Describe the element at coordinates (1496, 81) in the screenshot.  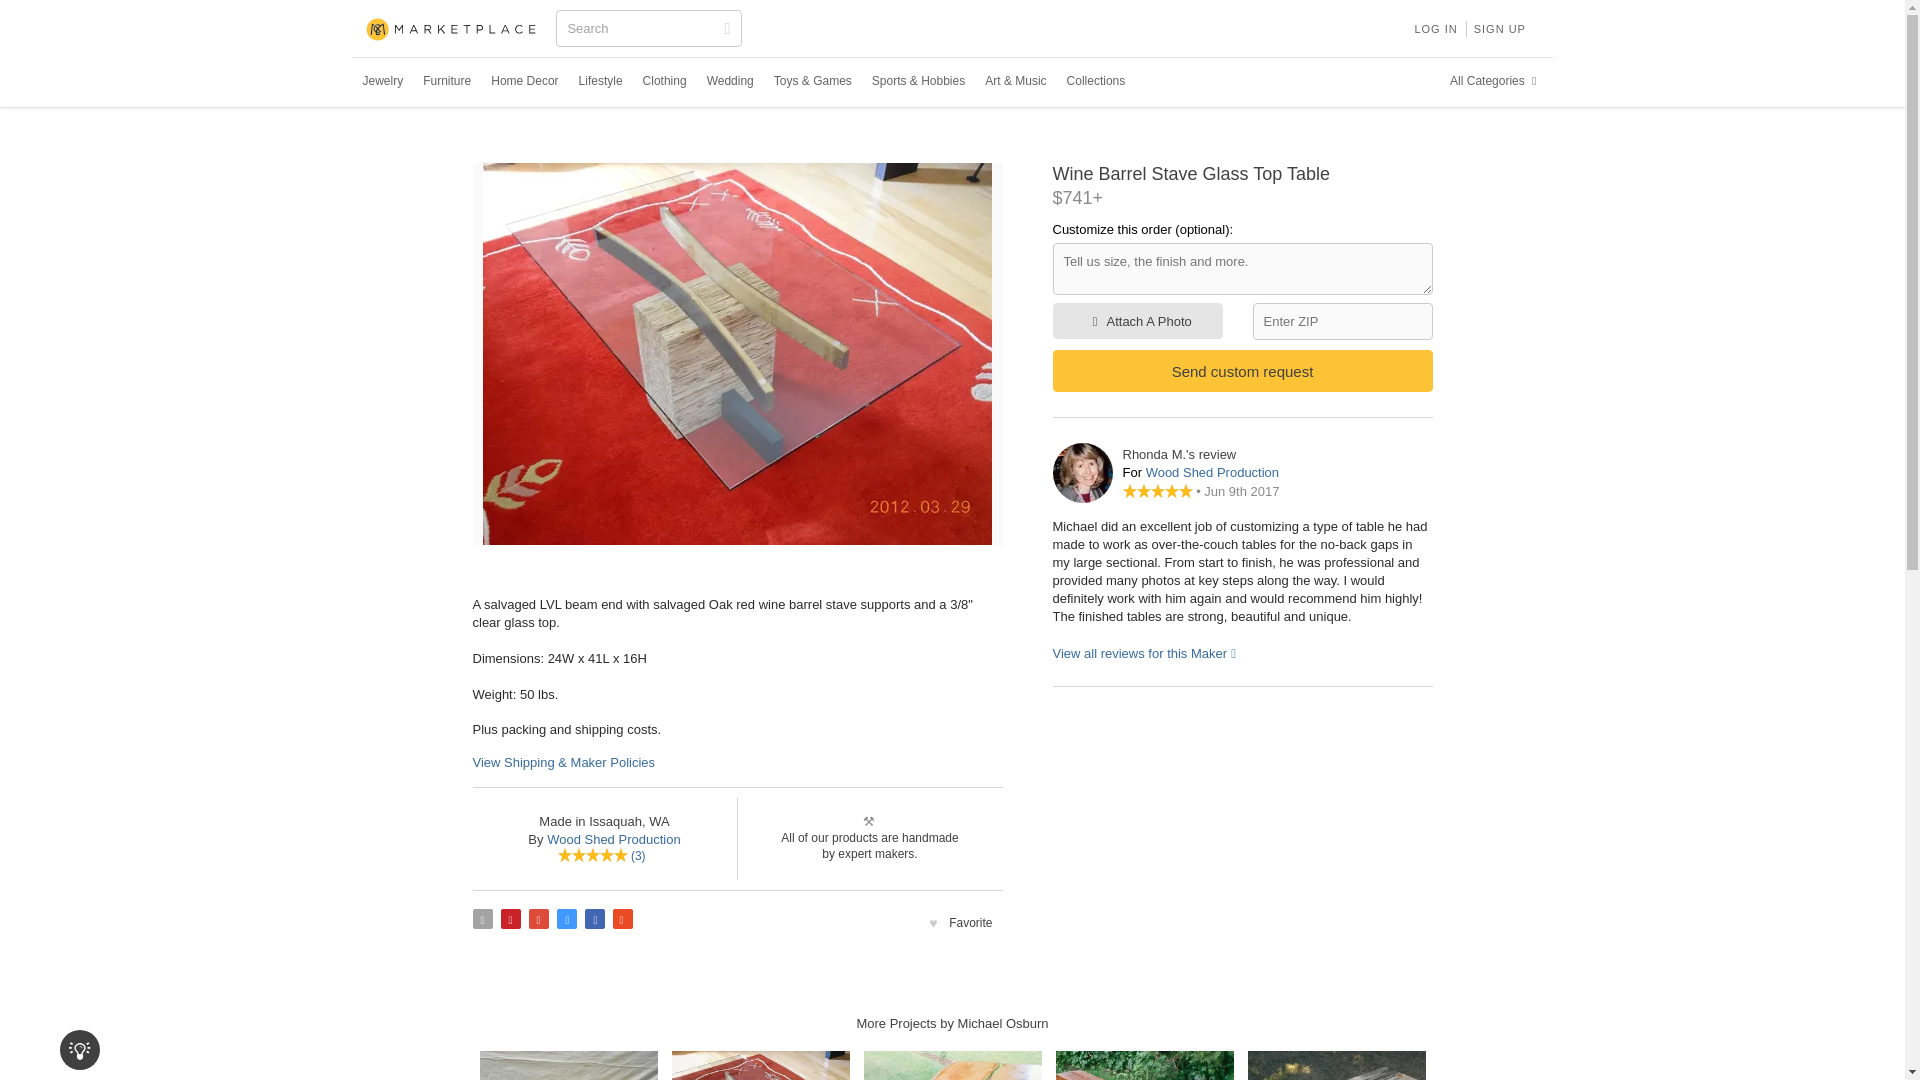
I see `All Categories` at that location.